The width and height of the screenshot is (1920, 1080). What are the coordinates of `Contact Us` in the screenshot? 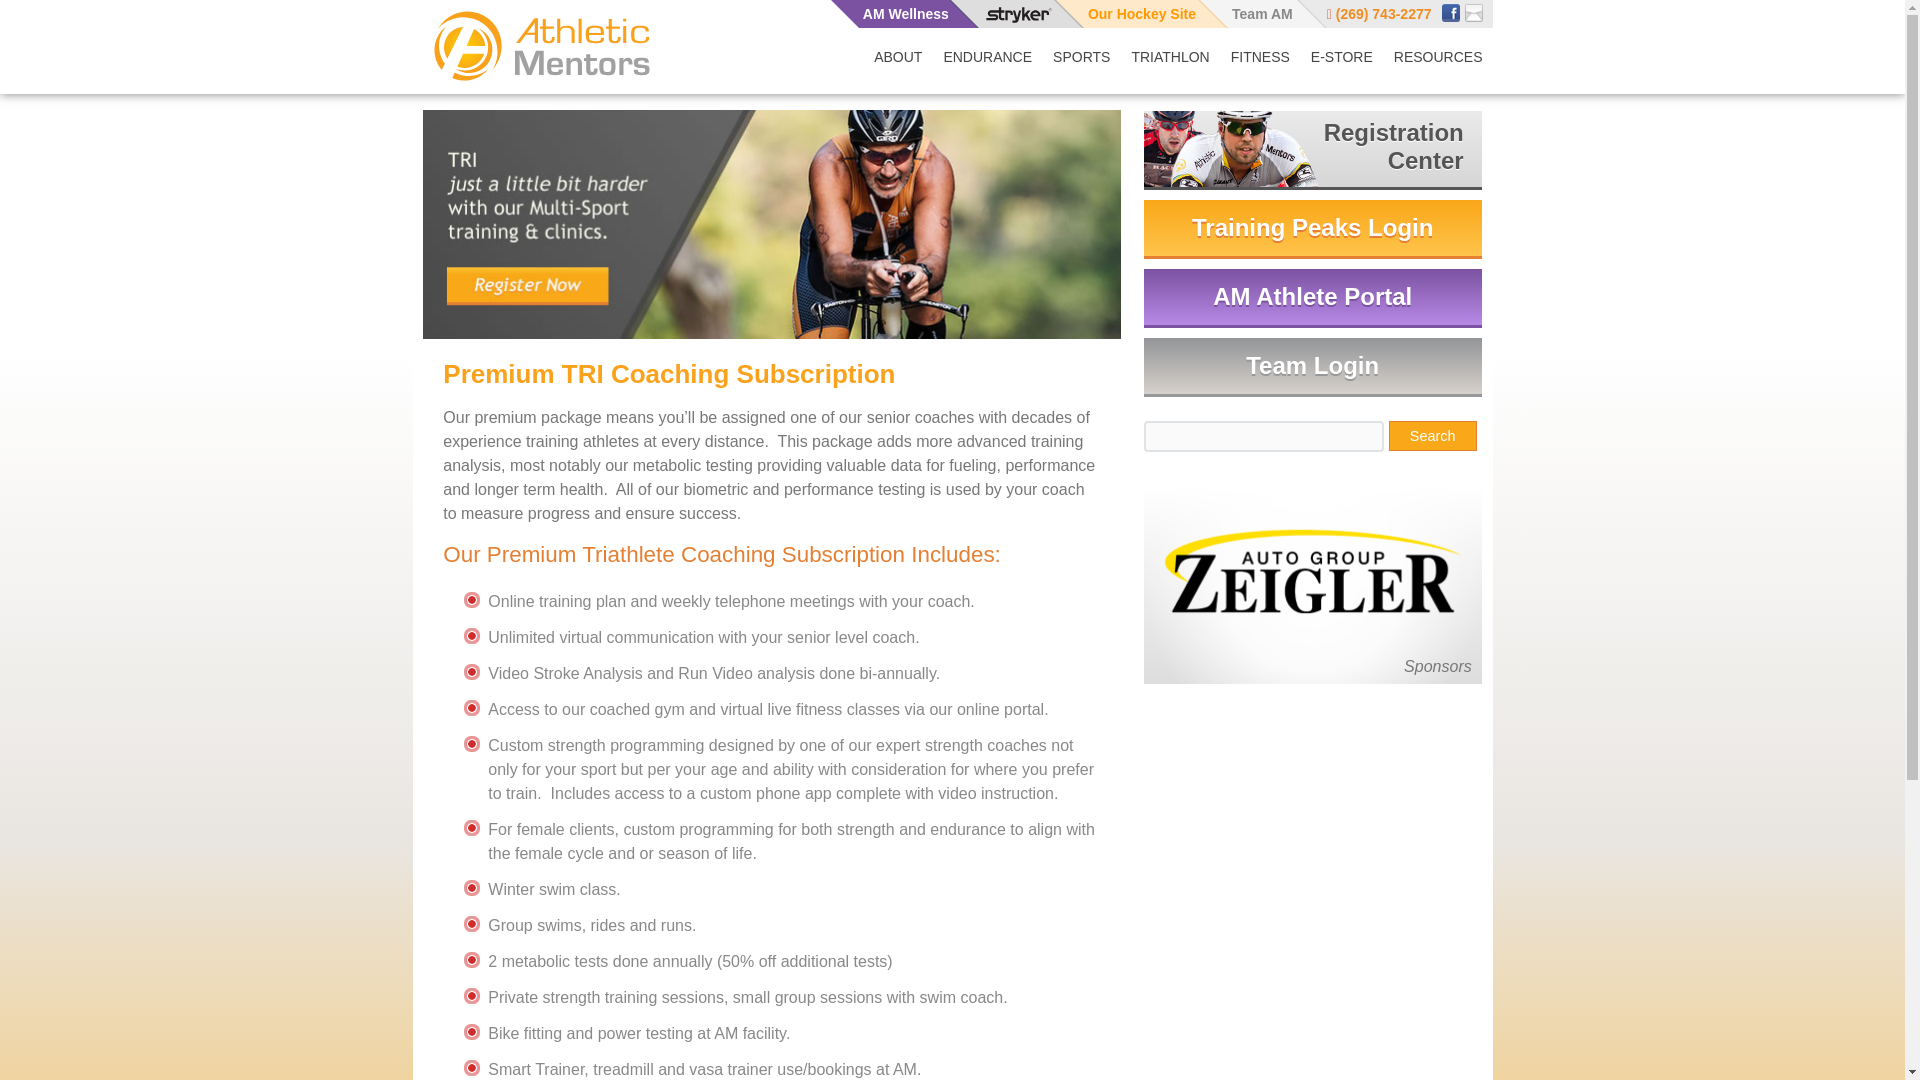 It's located at (1474, 10).